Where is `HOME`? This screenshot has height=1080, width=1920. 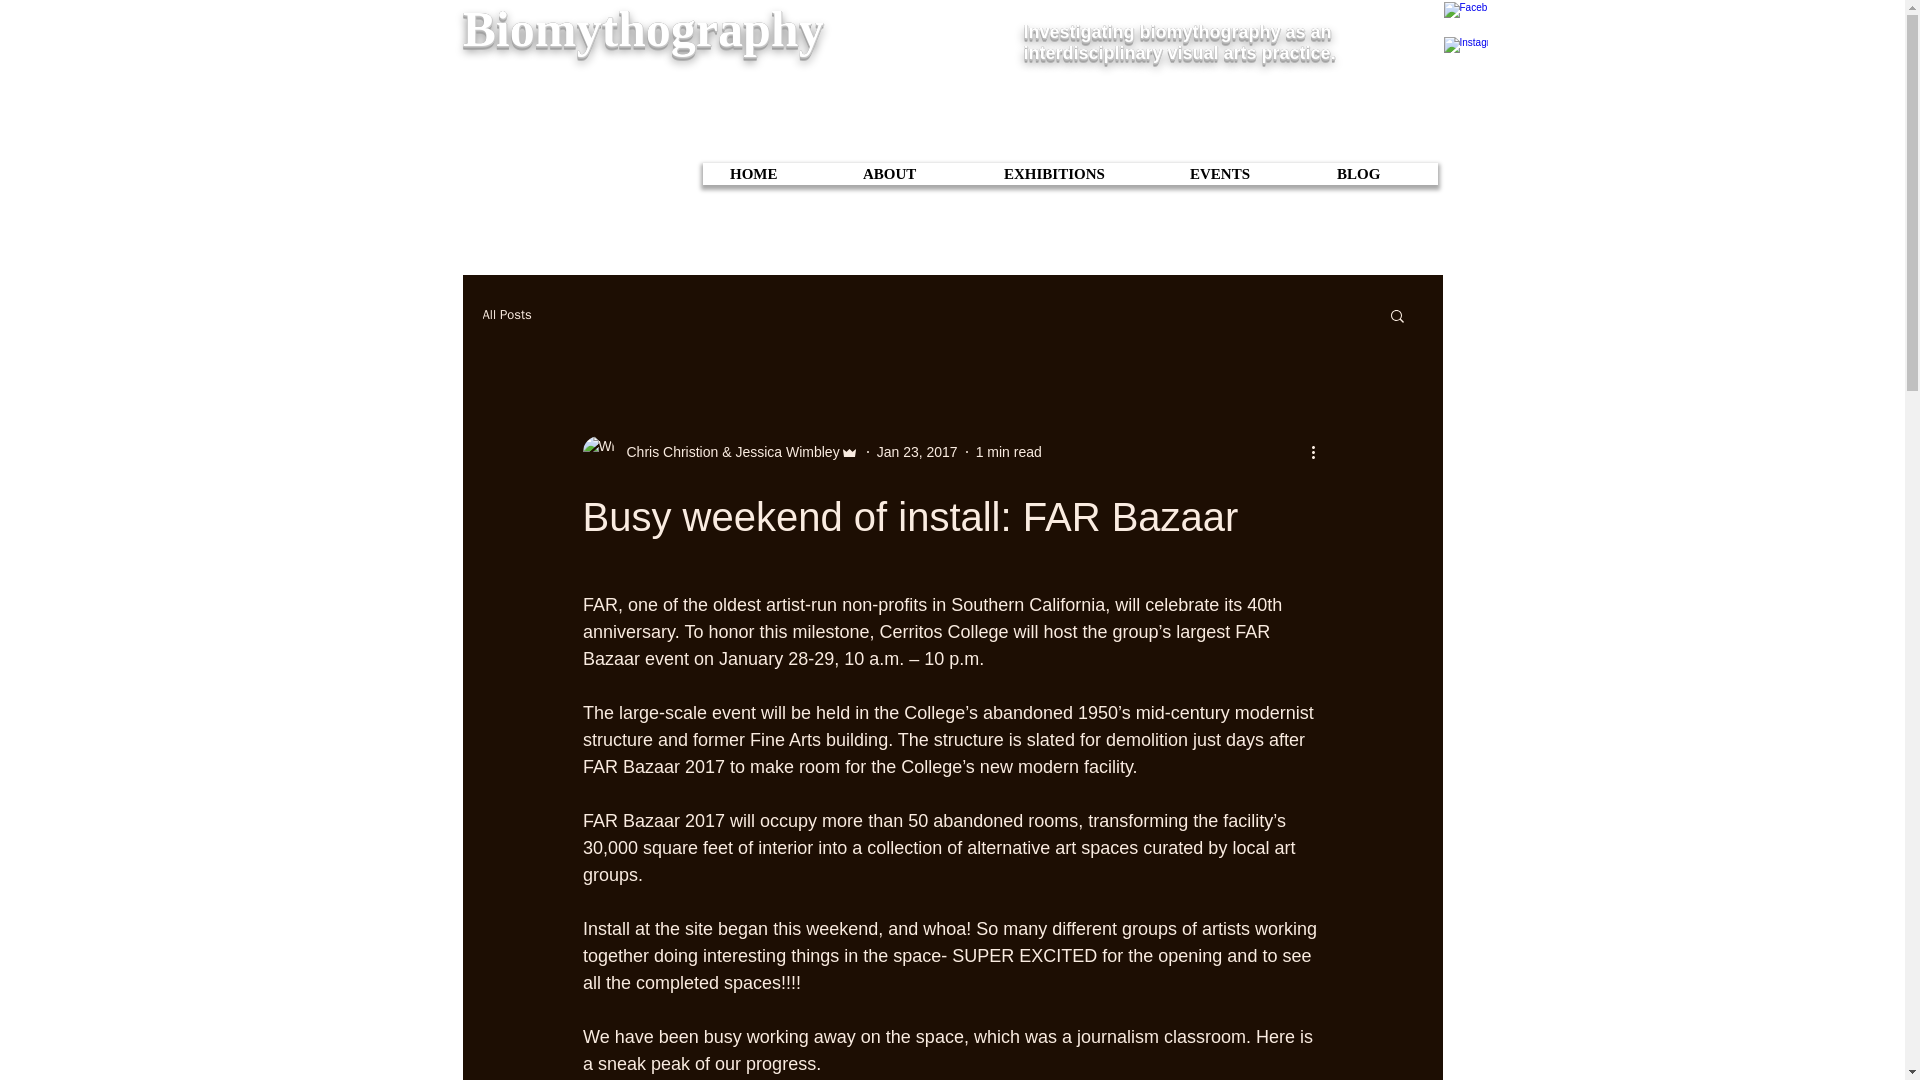 HOME is located at coordinates (774, 174).